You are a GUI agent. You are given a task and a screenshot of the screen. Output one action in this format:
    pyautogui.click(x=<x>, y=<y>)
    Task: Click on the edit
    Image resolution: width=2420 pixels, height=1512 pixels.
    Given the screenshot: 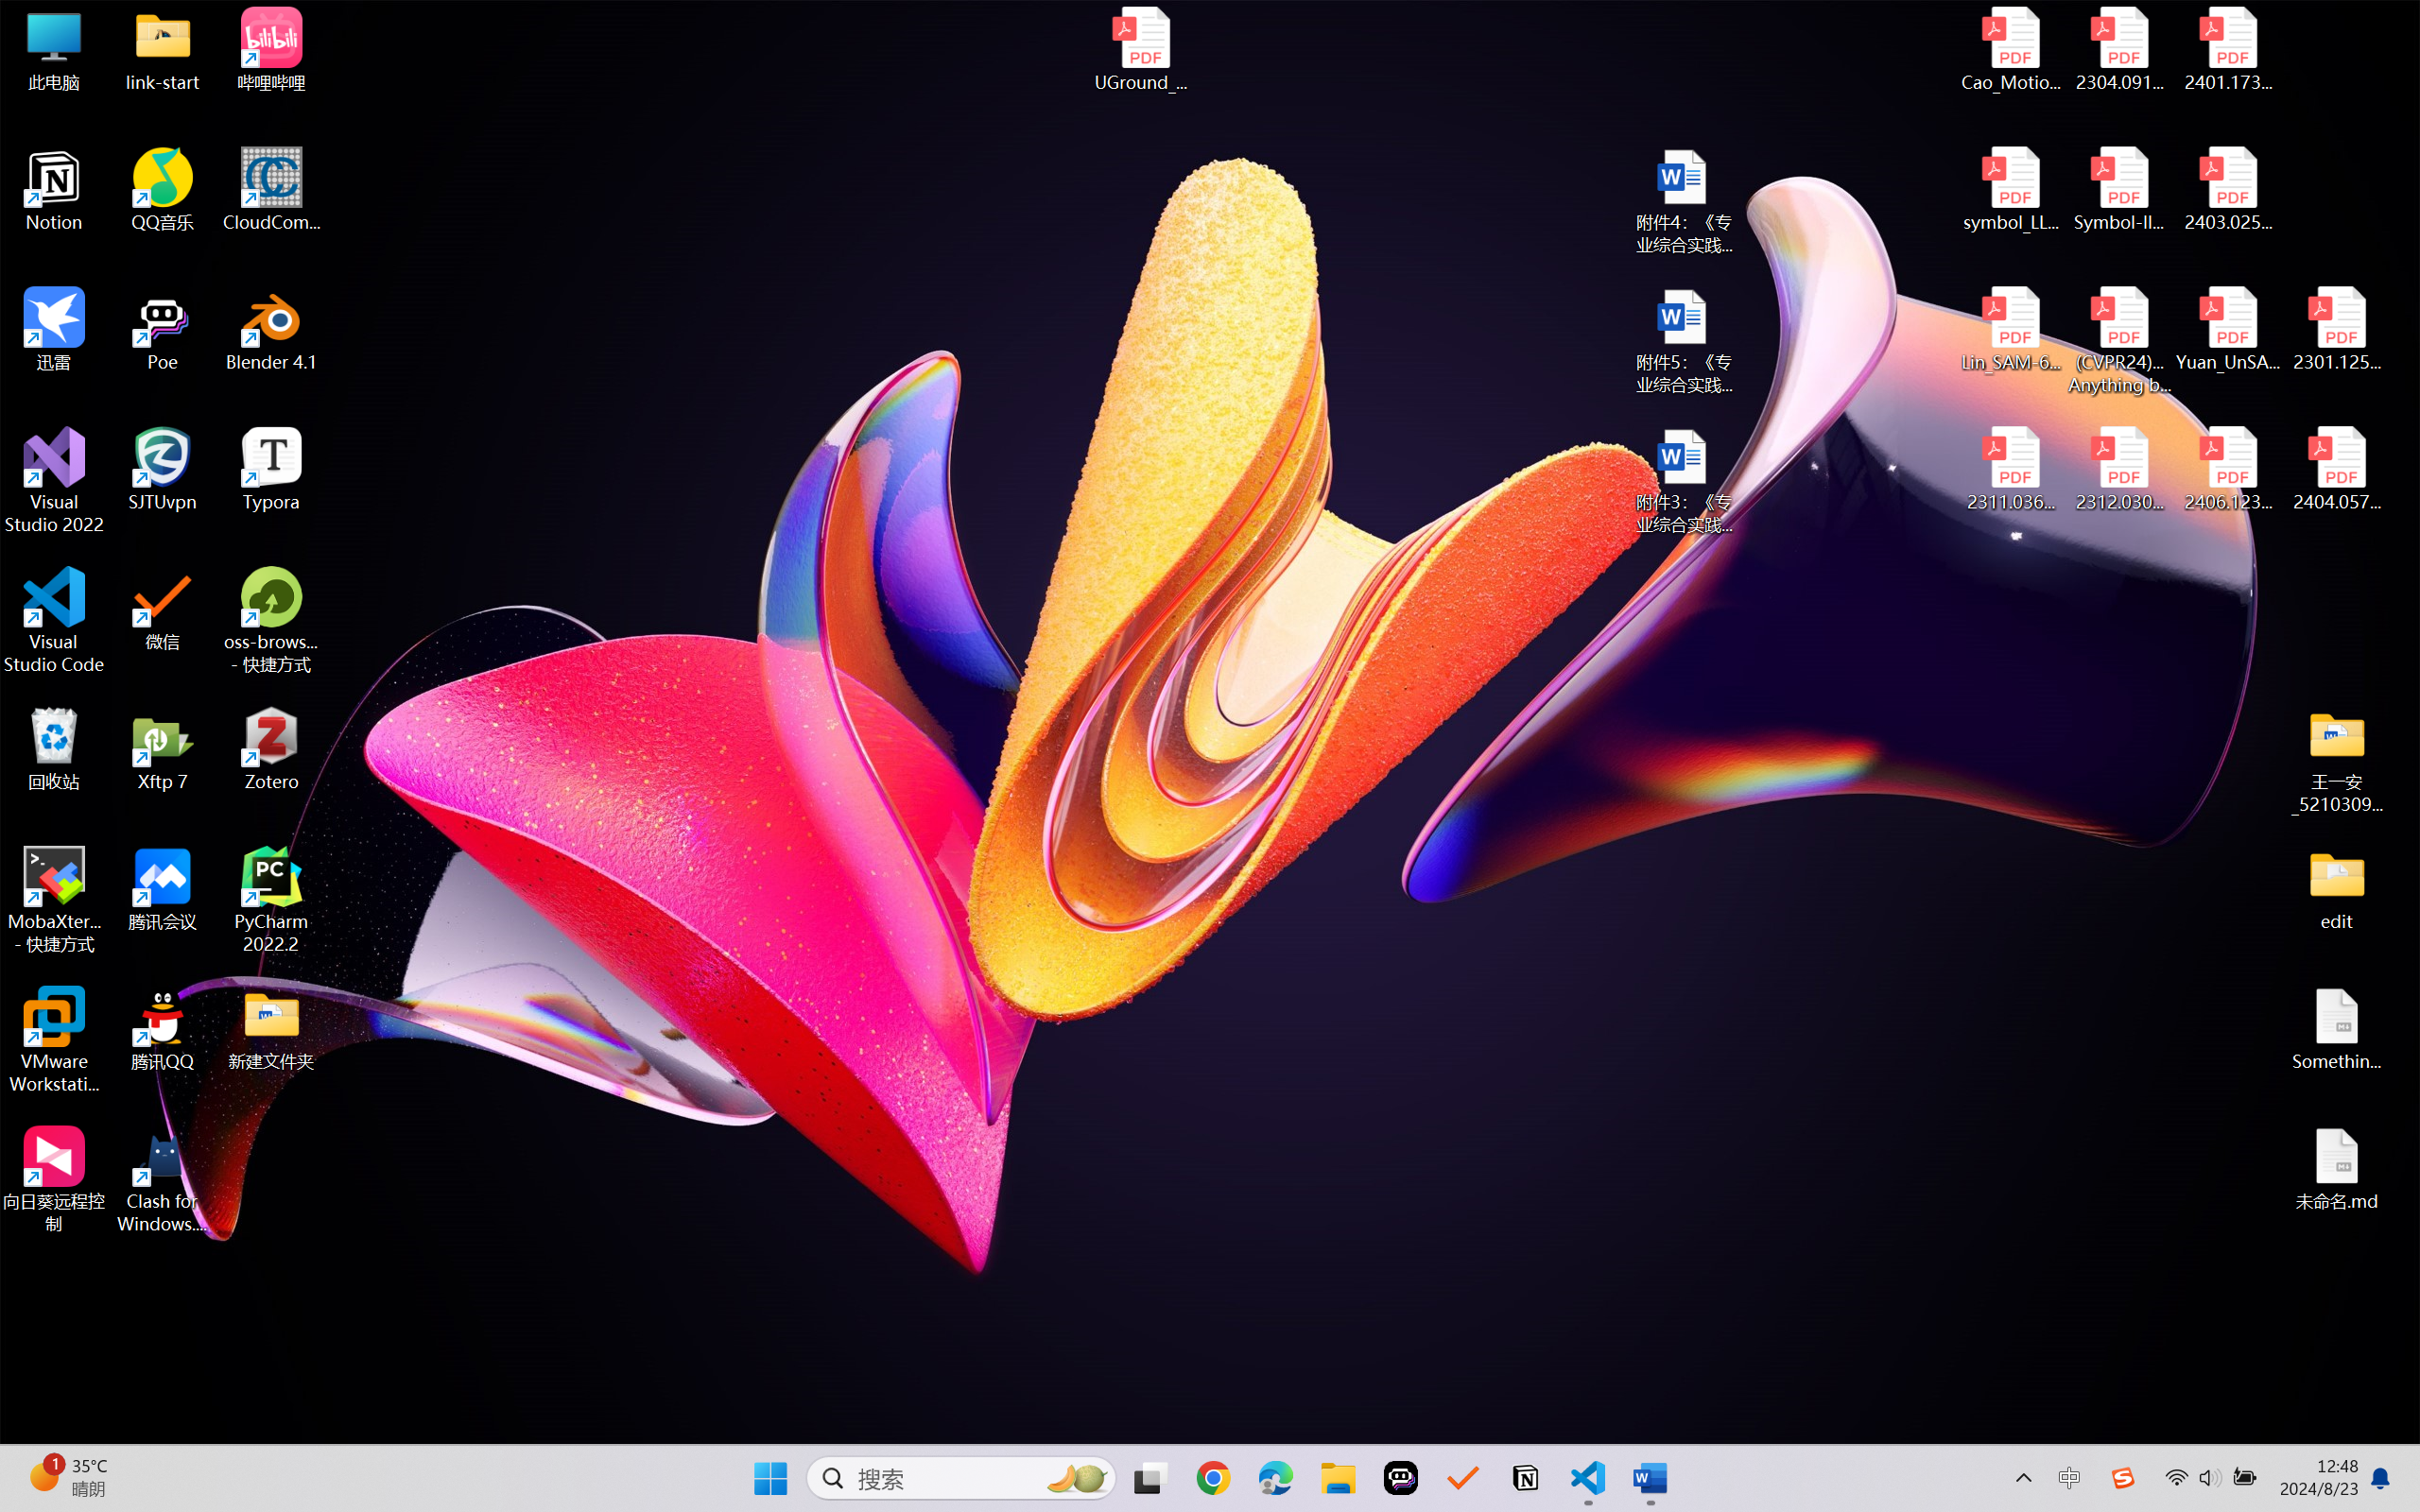 What is the action you would take?
    pyautogui.click(x=2337, y=888)
    